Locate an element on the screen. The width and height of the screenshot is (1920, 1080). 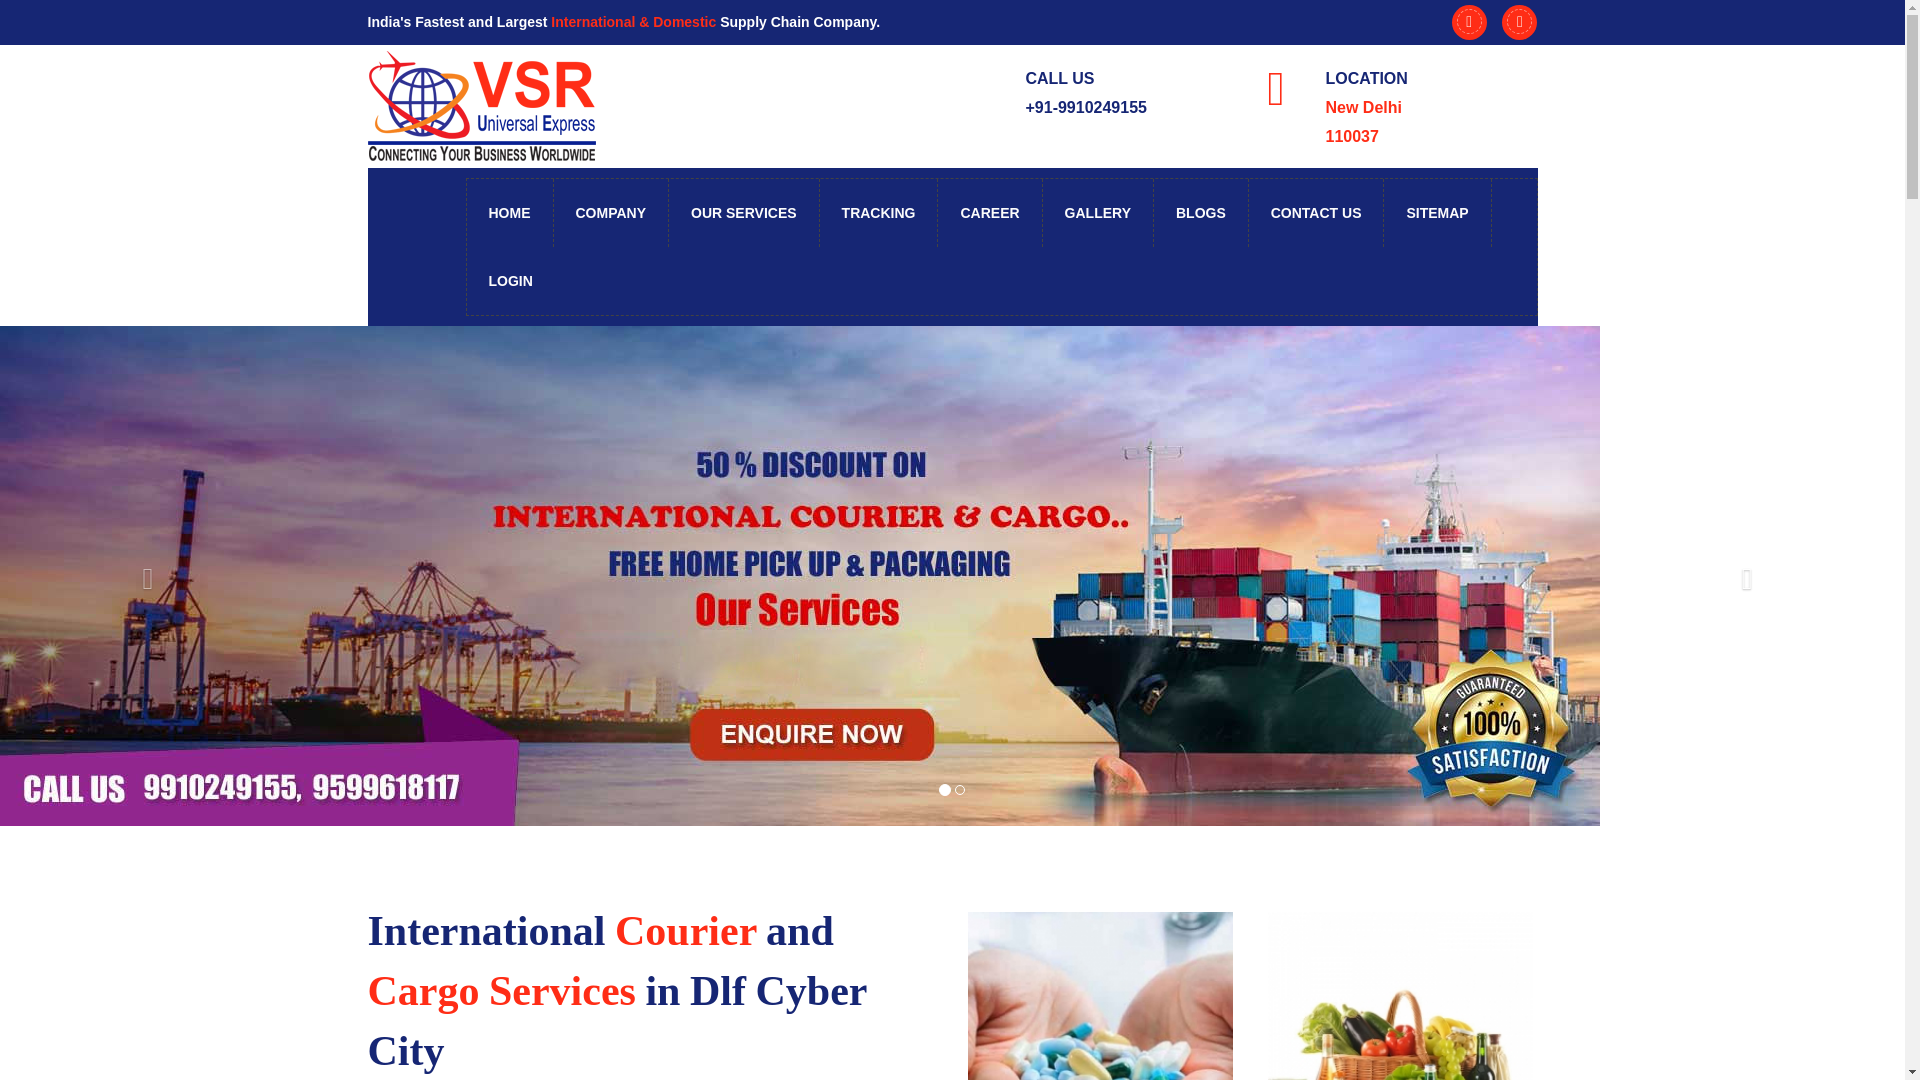
Home is located at coordinates (509, 213).